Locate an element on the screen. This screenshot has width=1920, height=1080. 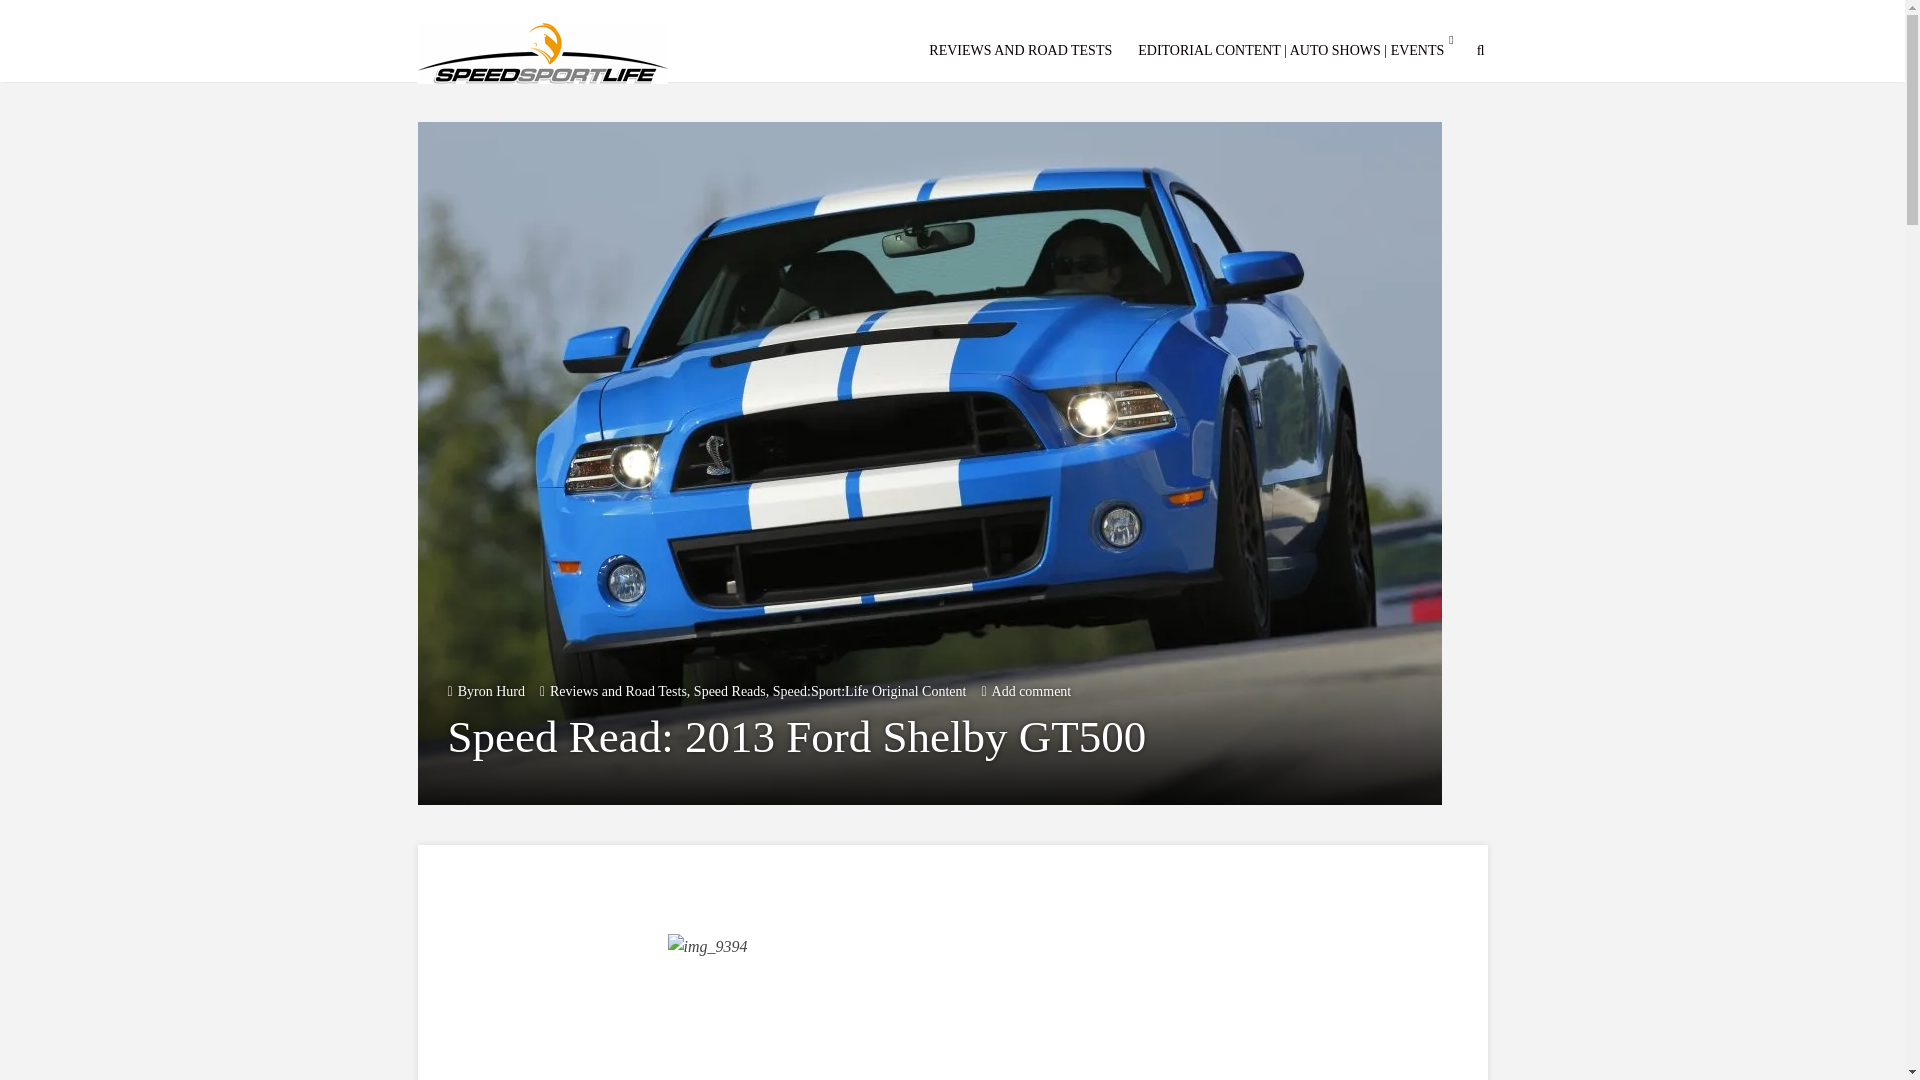
REVIEWS AND ROAD TESTS is located at coordinates (1020, 50).